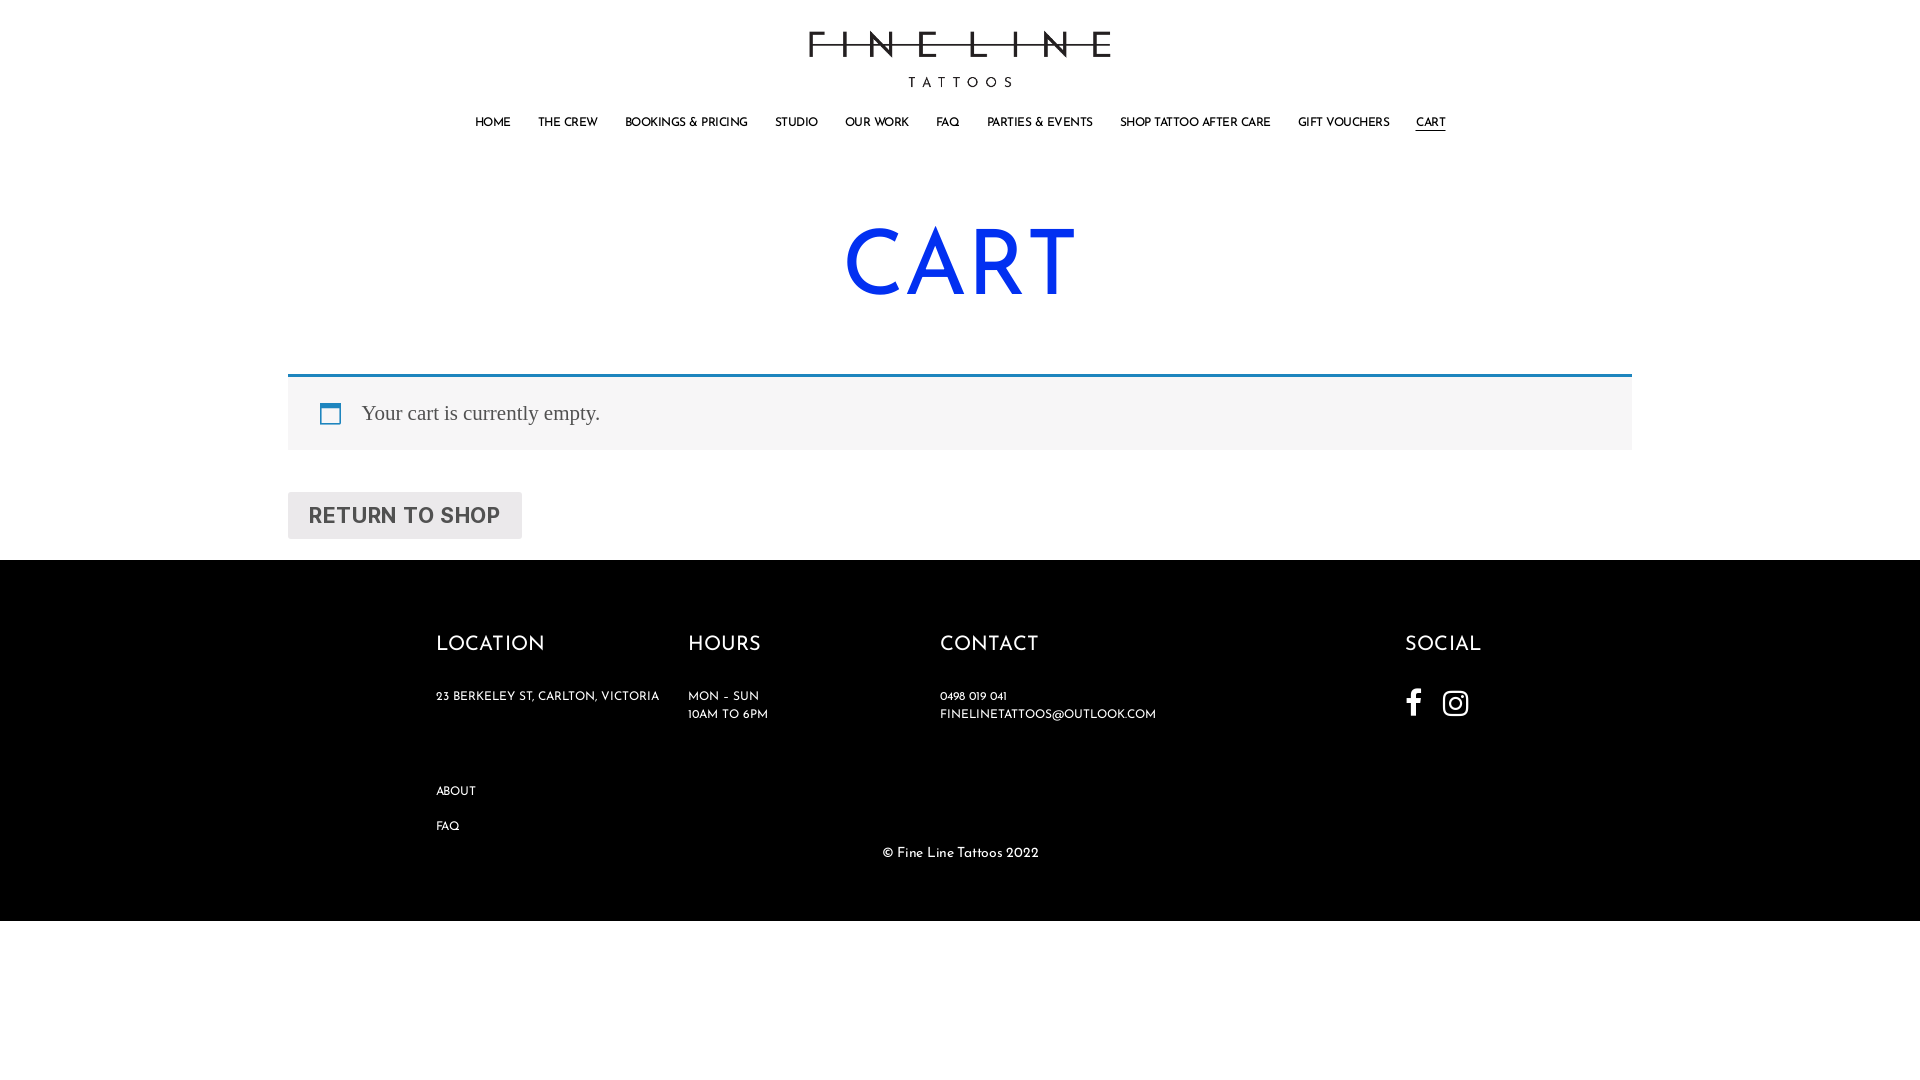  Describe the element at coordinates (405, 516) in the screenshot. I see `RETURN TO SHOP` at that location.